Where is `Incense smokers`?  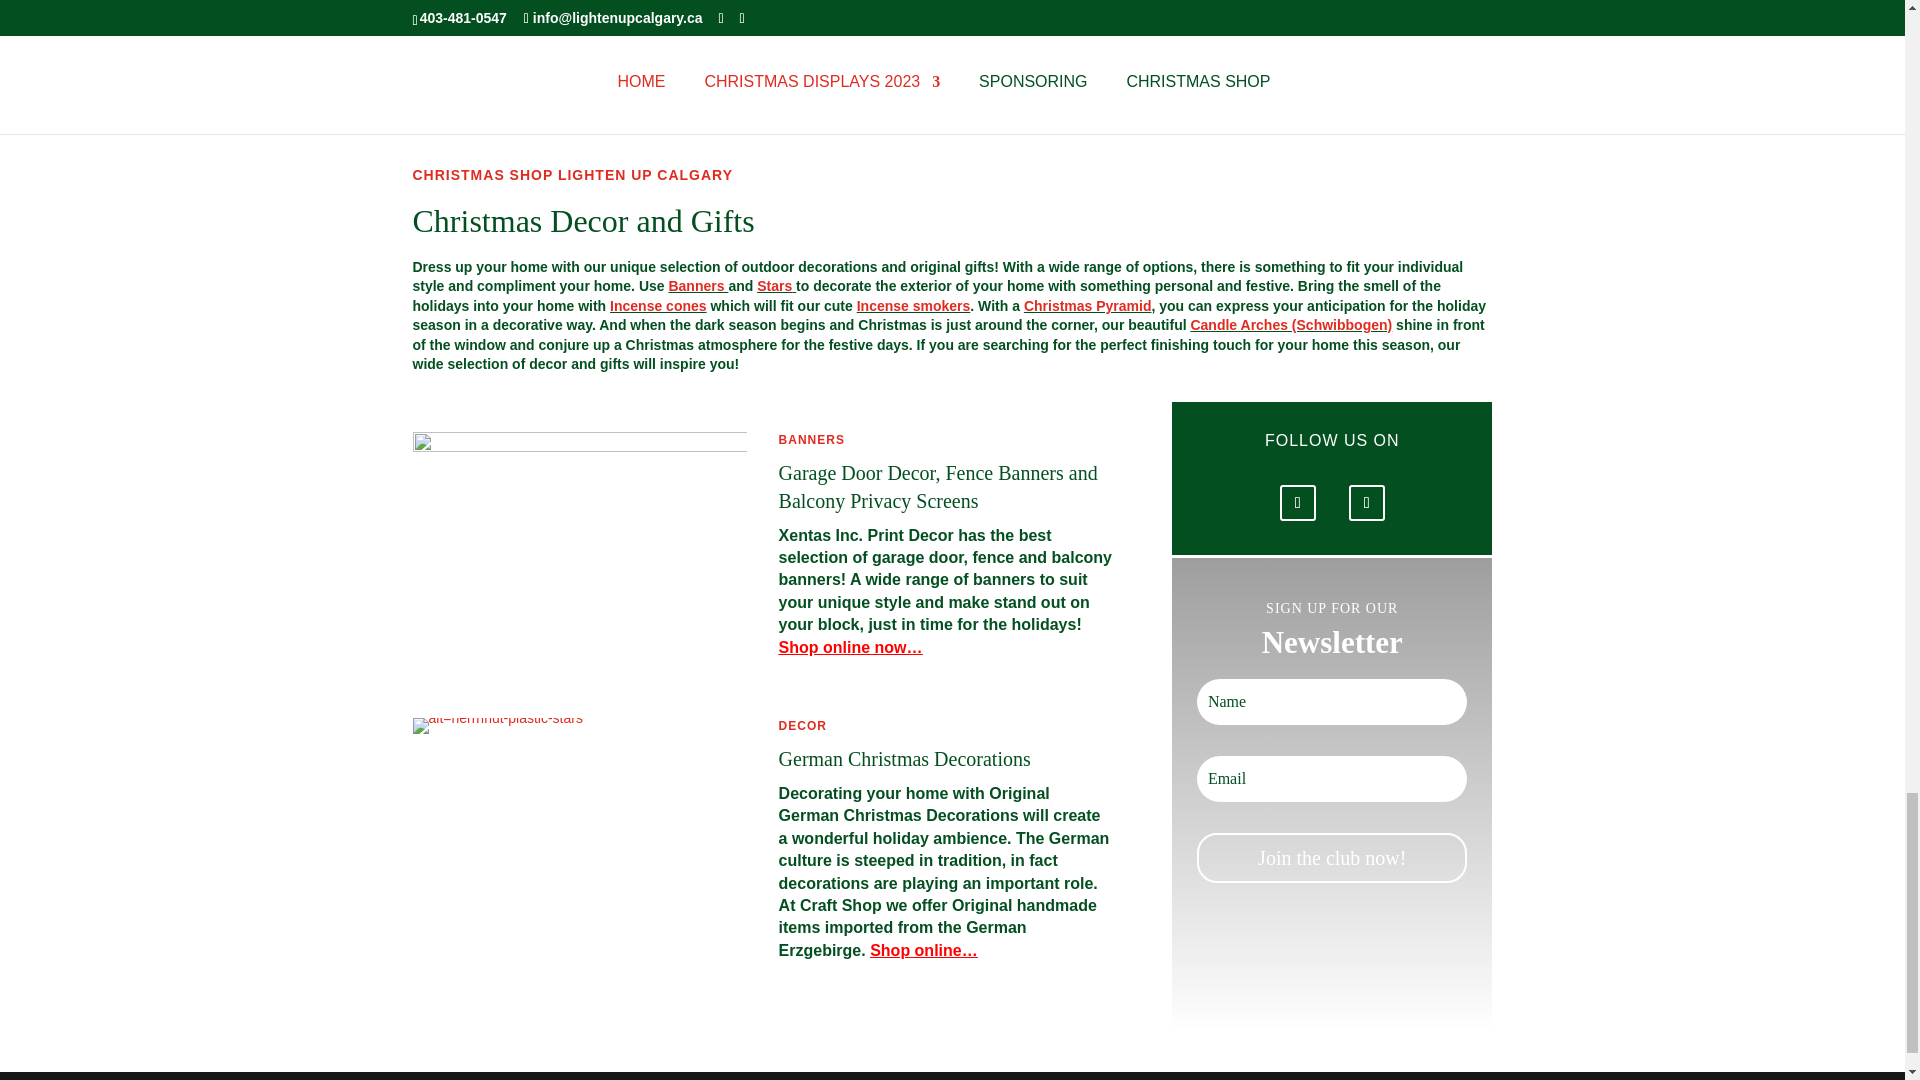 Incense smokers is located at coordinates (914, 306).